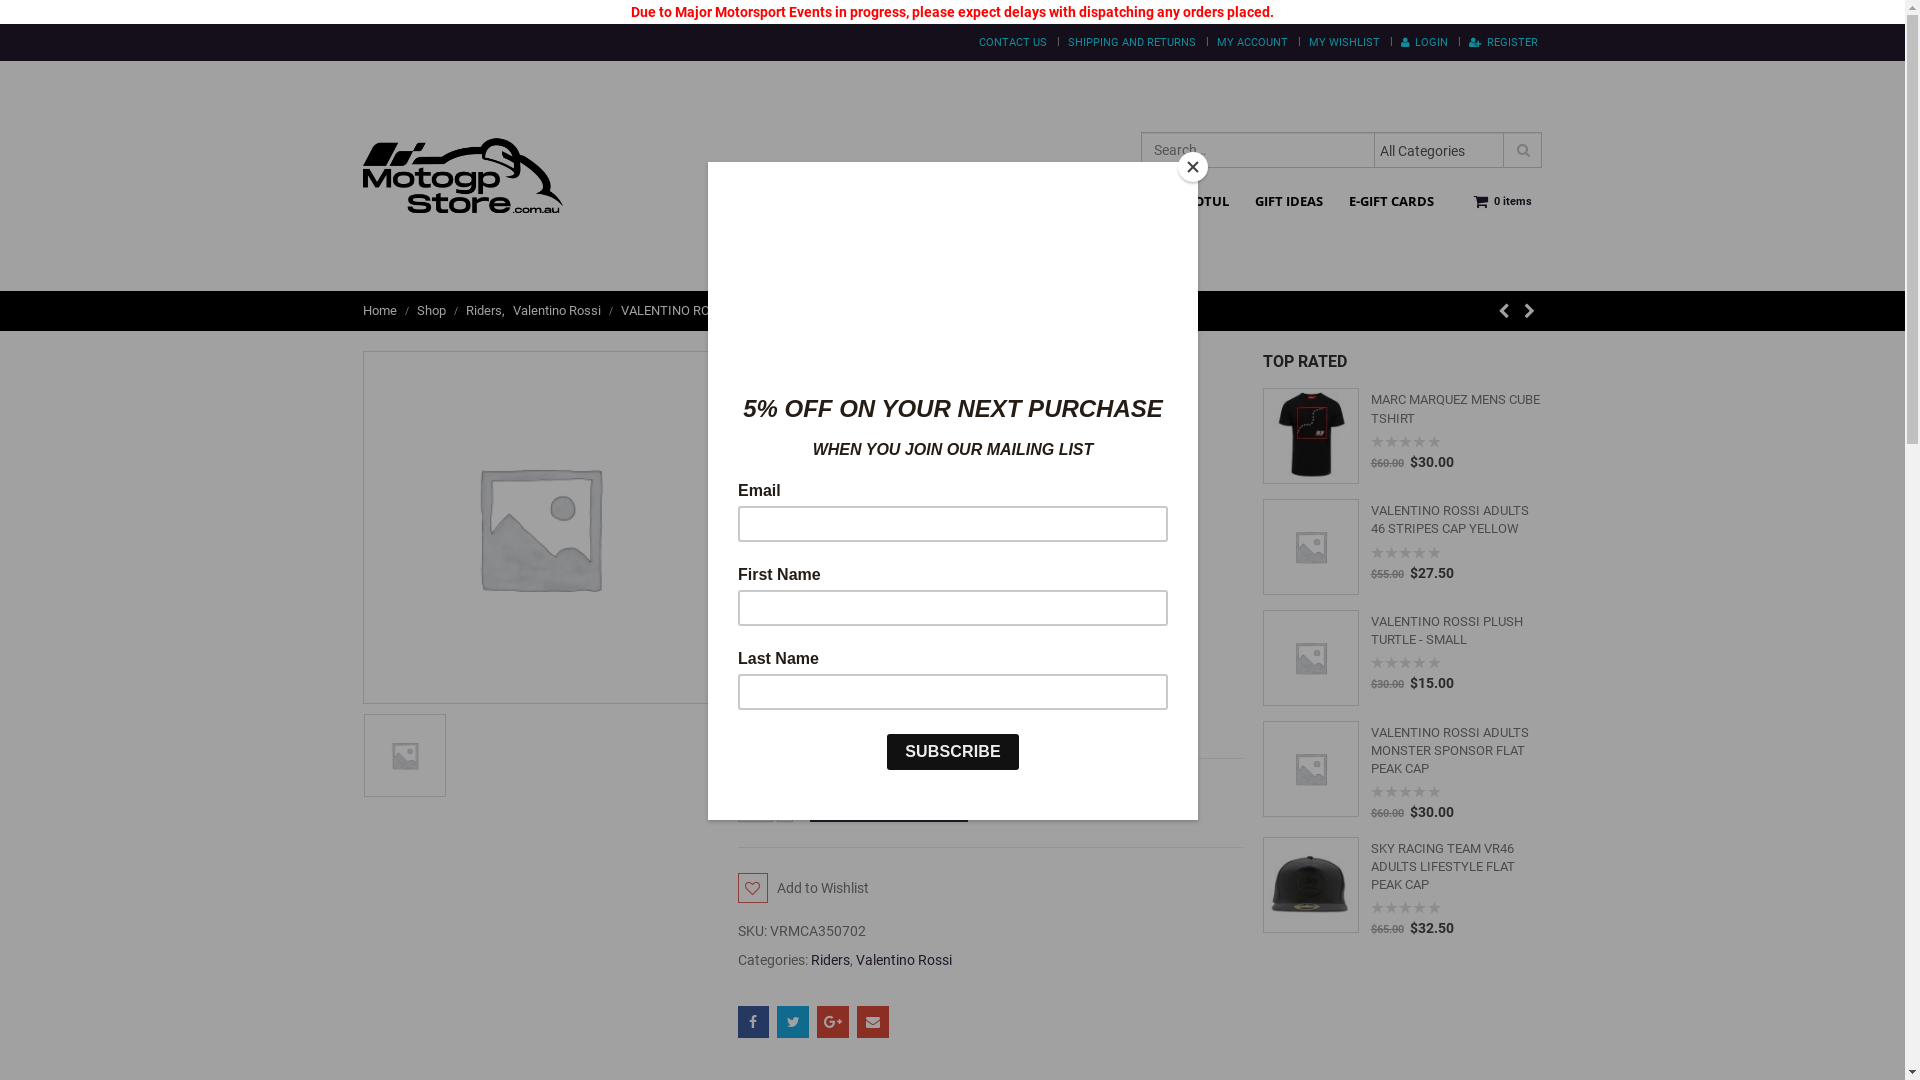 This screenshot has height=1080, width=1920. Describe the element at coordinates (928, 200) in the screenshot. I see `MOTO3` at that location.